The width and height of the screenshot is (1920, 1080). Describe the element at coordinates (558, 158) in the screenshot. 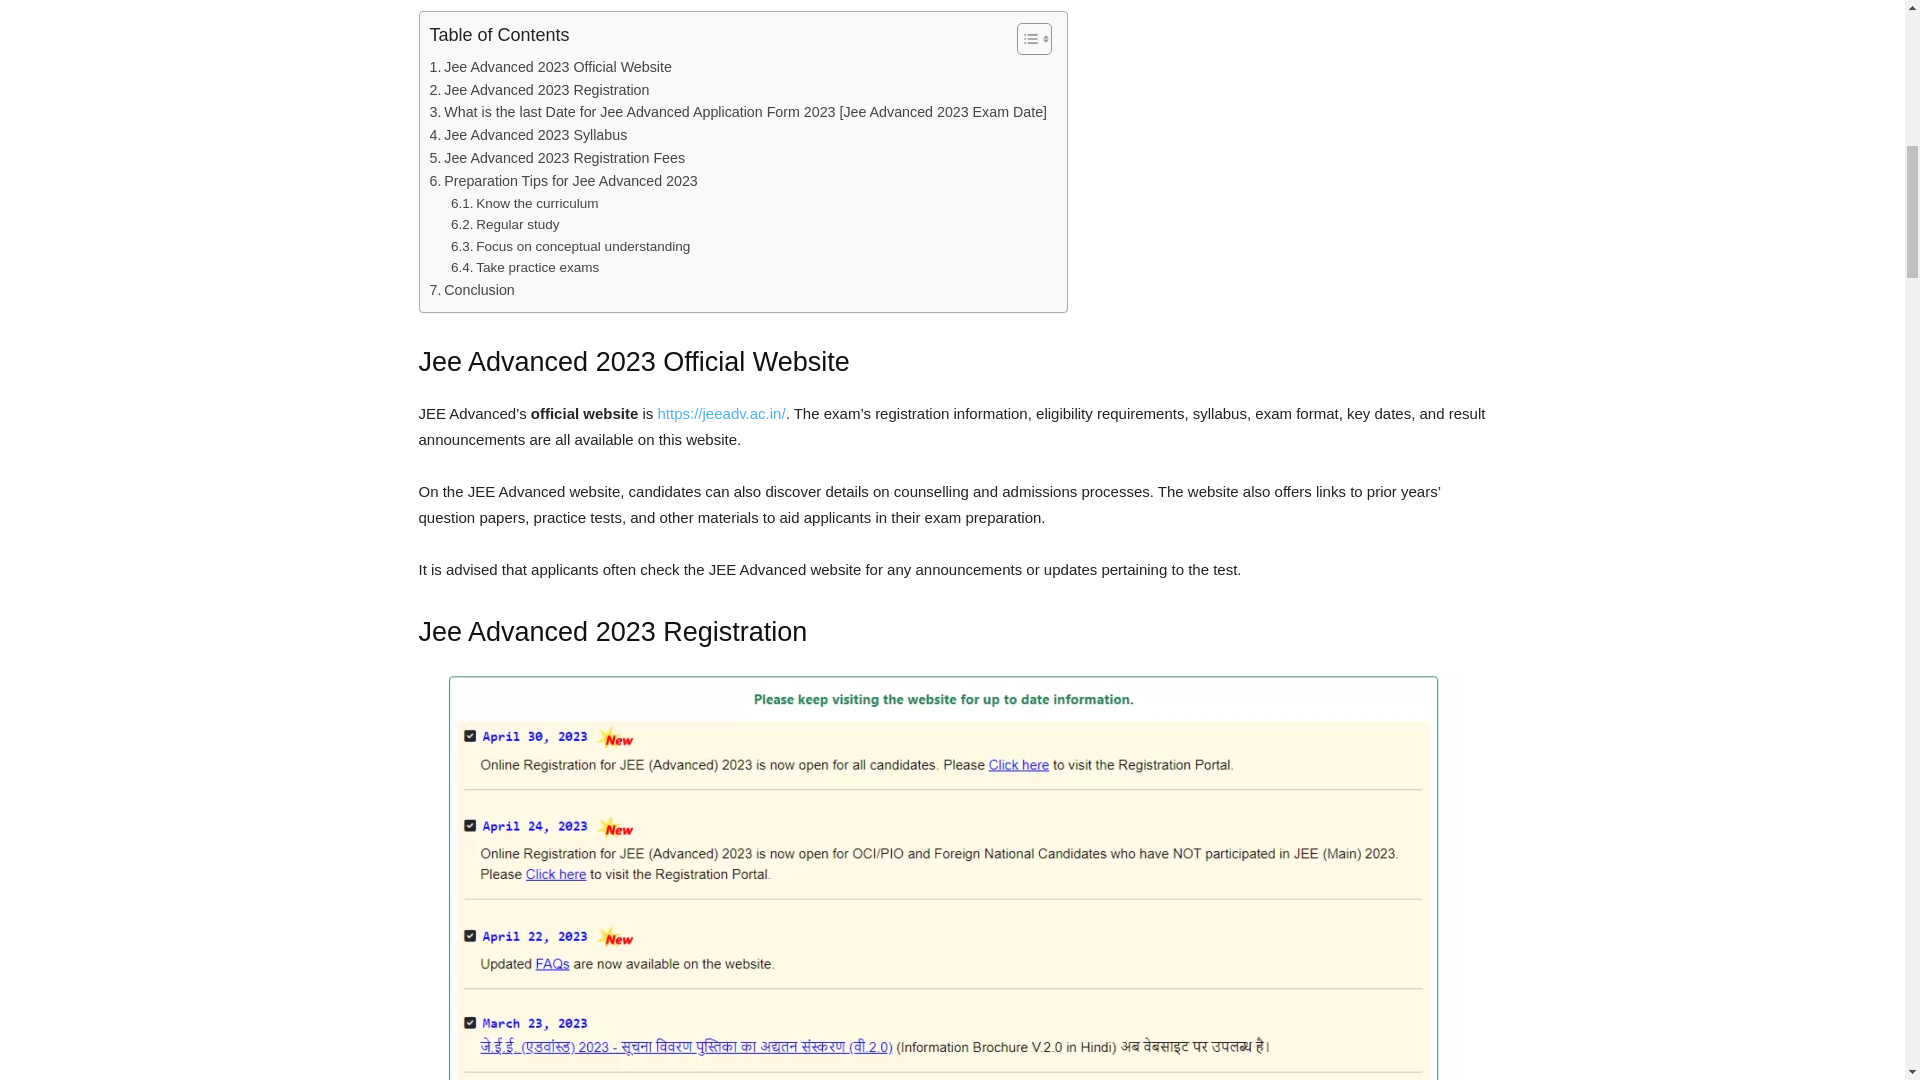

I see `Jee Advanced 2023 Registration Fees` at that location.